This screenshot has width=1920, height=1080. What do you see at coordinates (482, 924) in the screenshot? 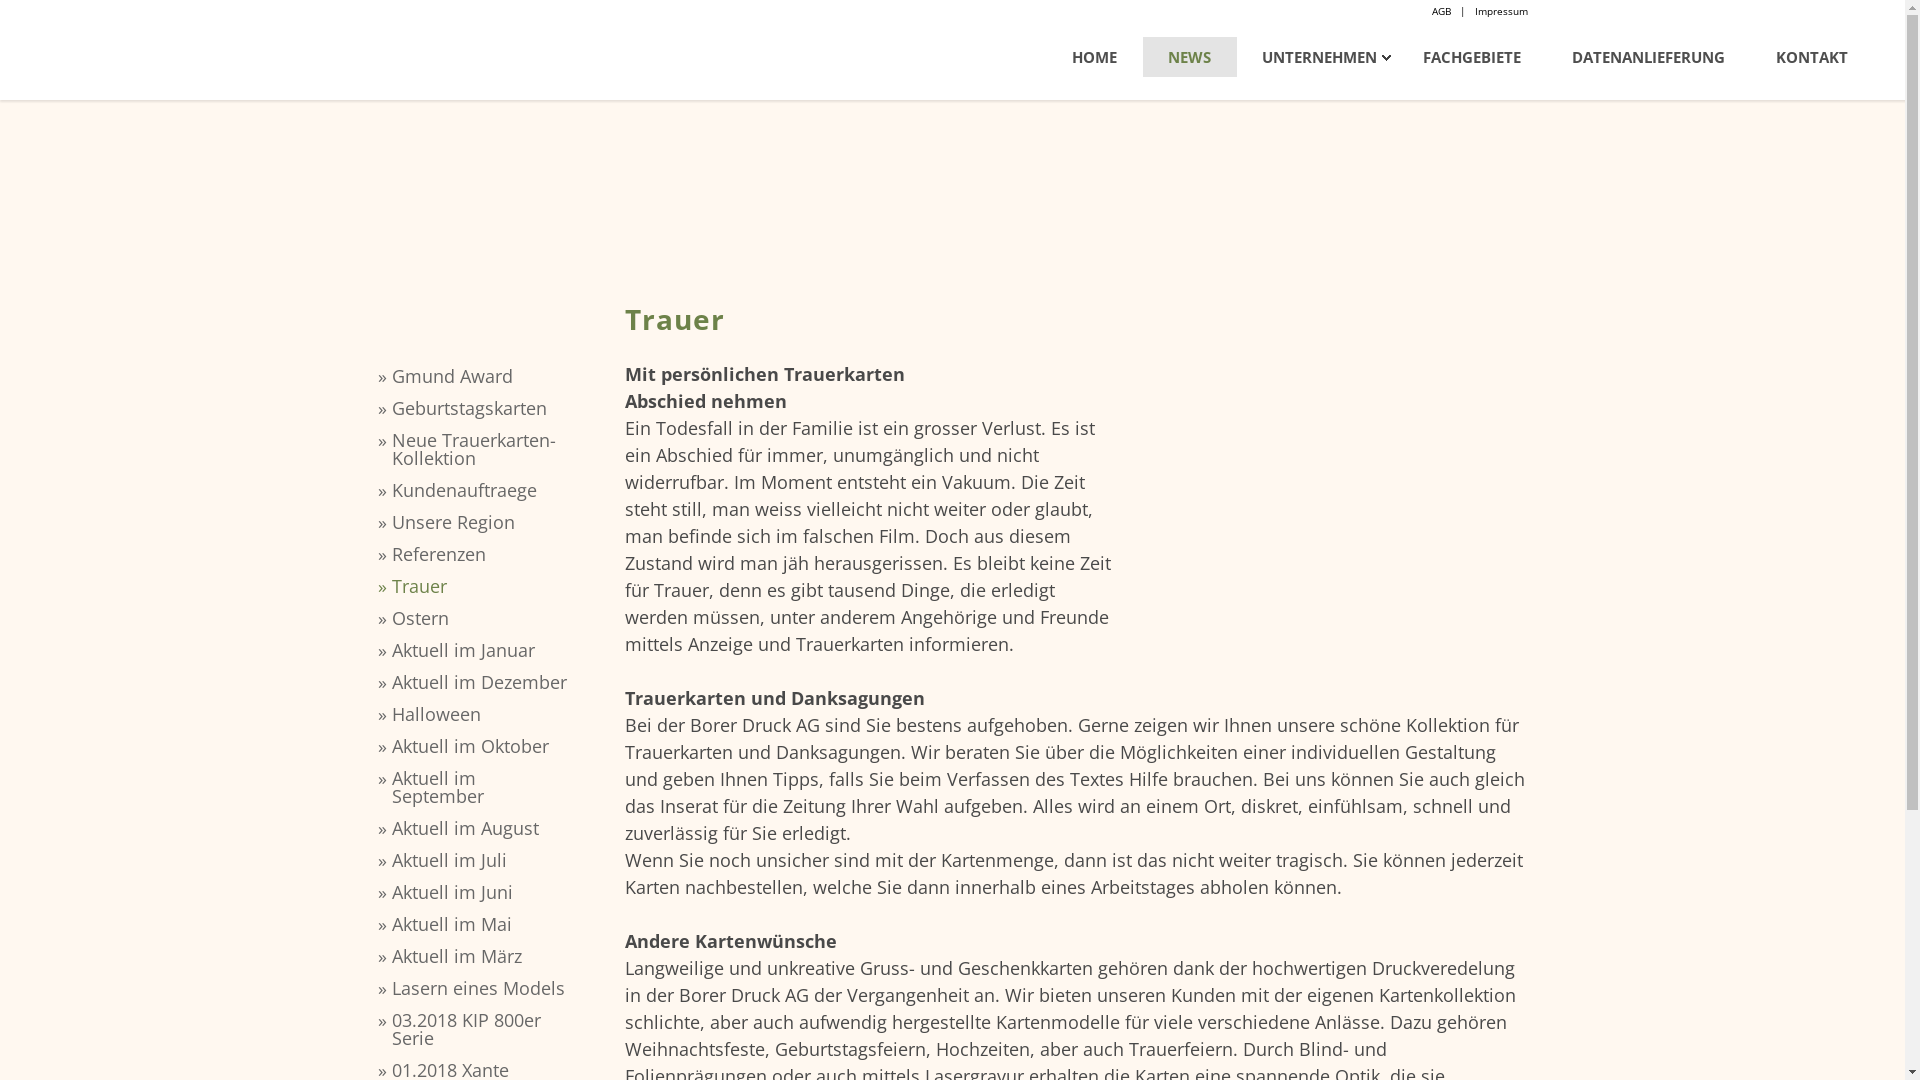
I see `Aktuell im Mai` at bounding box center [482, 924].